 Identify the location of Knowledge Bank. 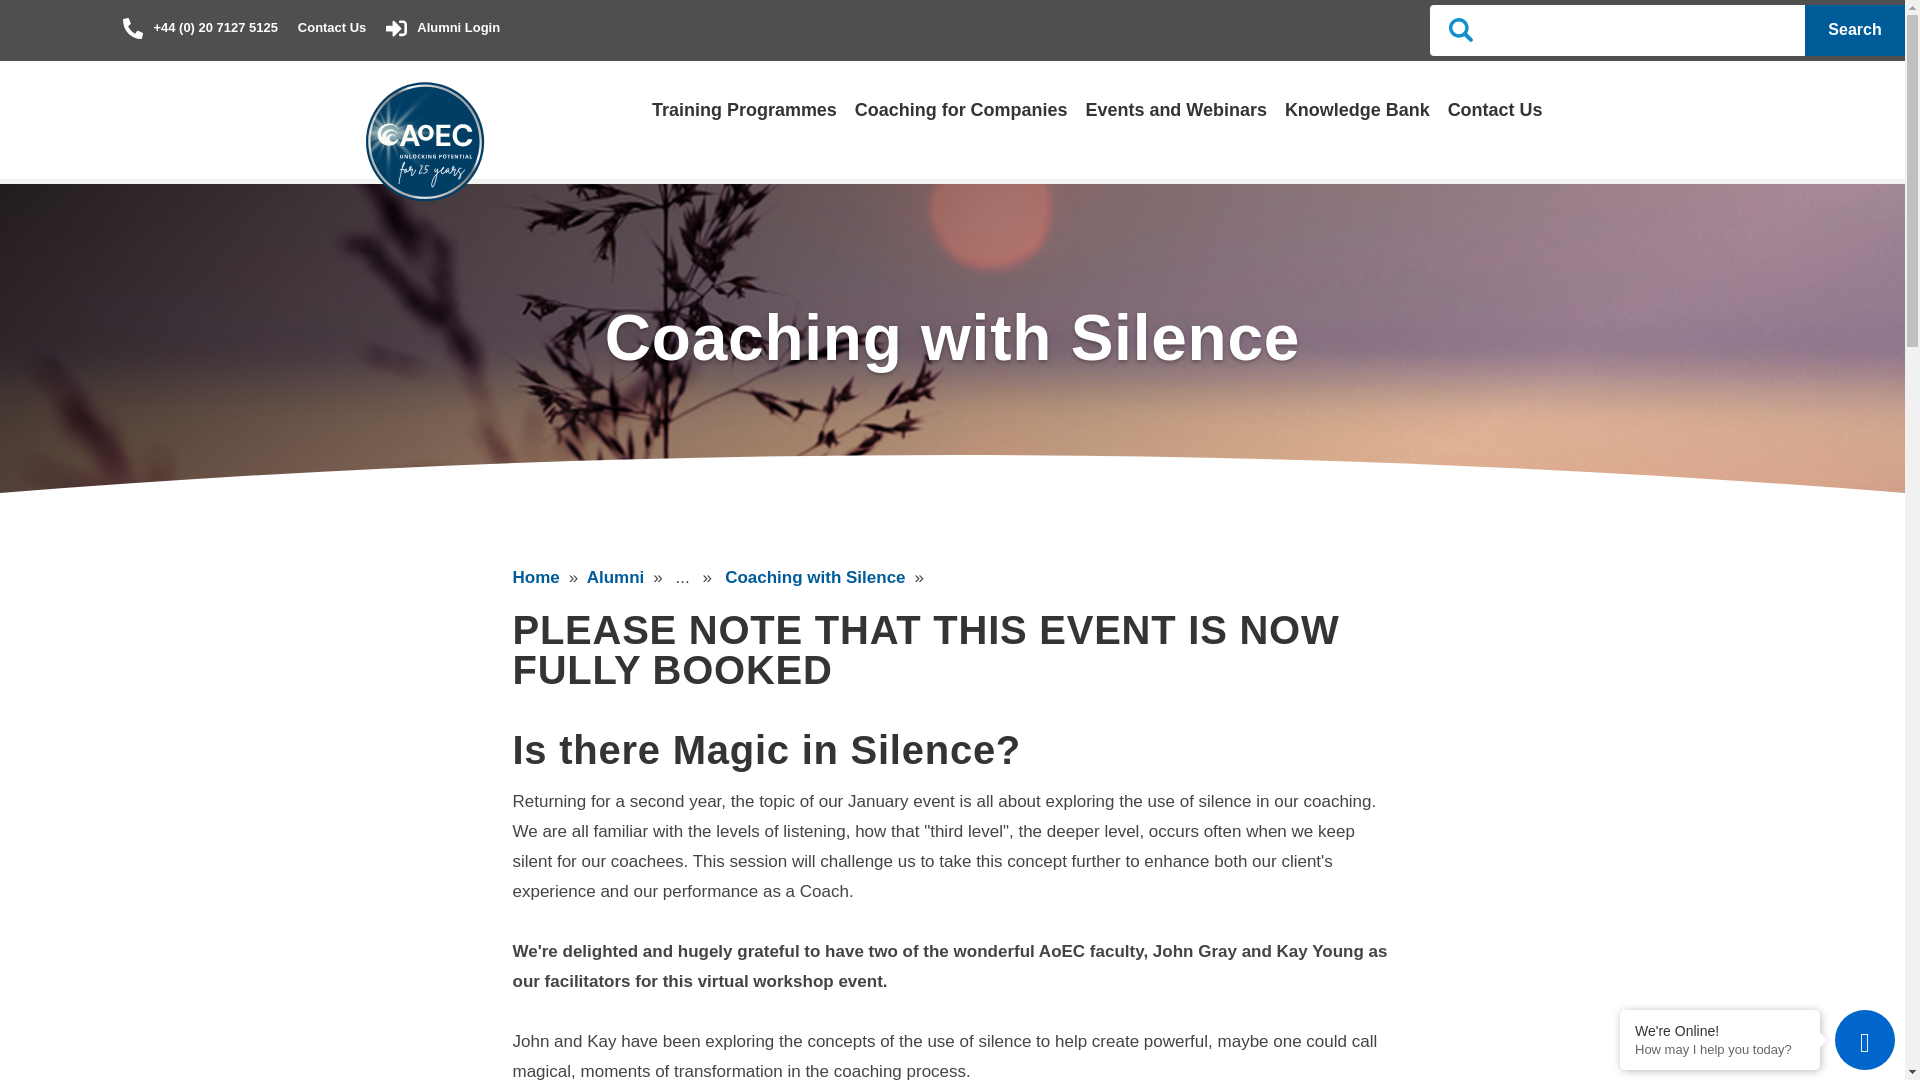
(1357, 110).